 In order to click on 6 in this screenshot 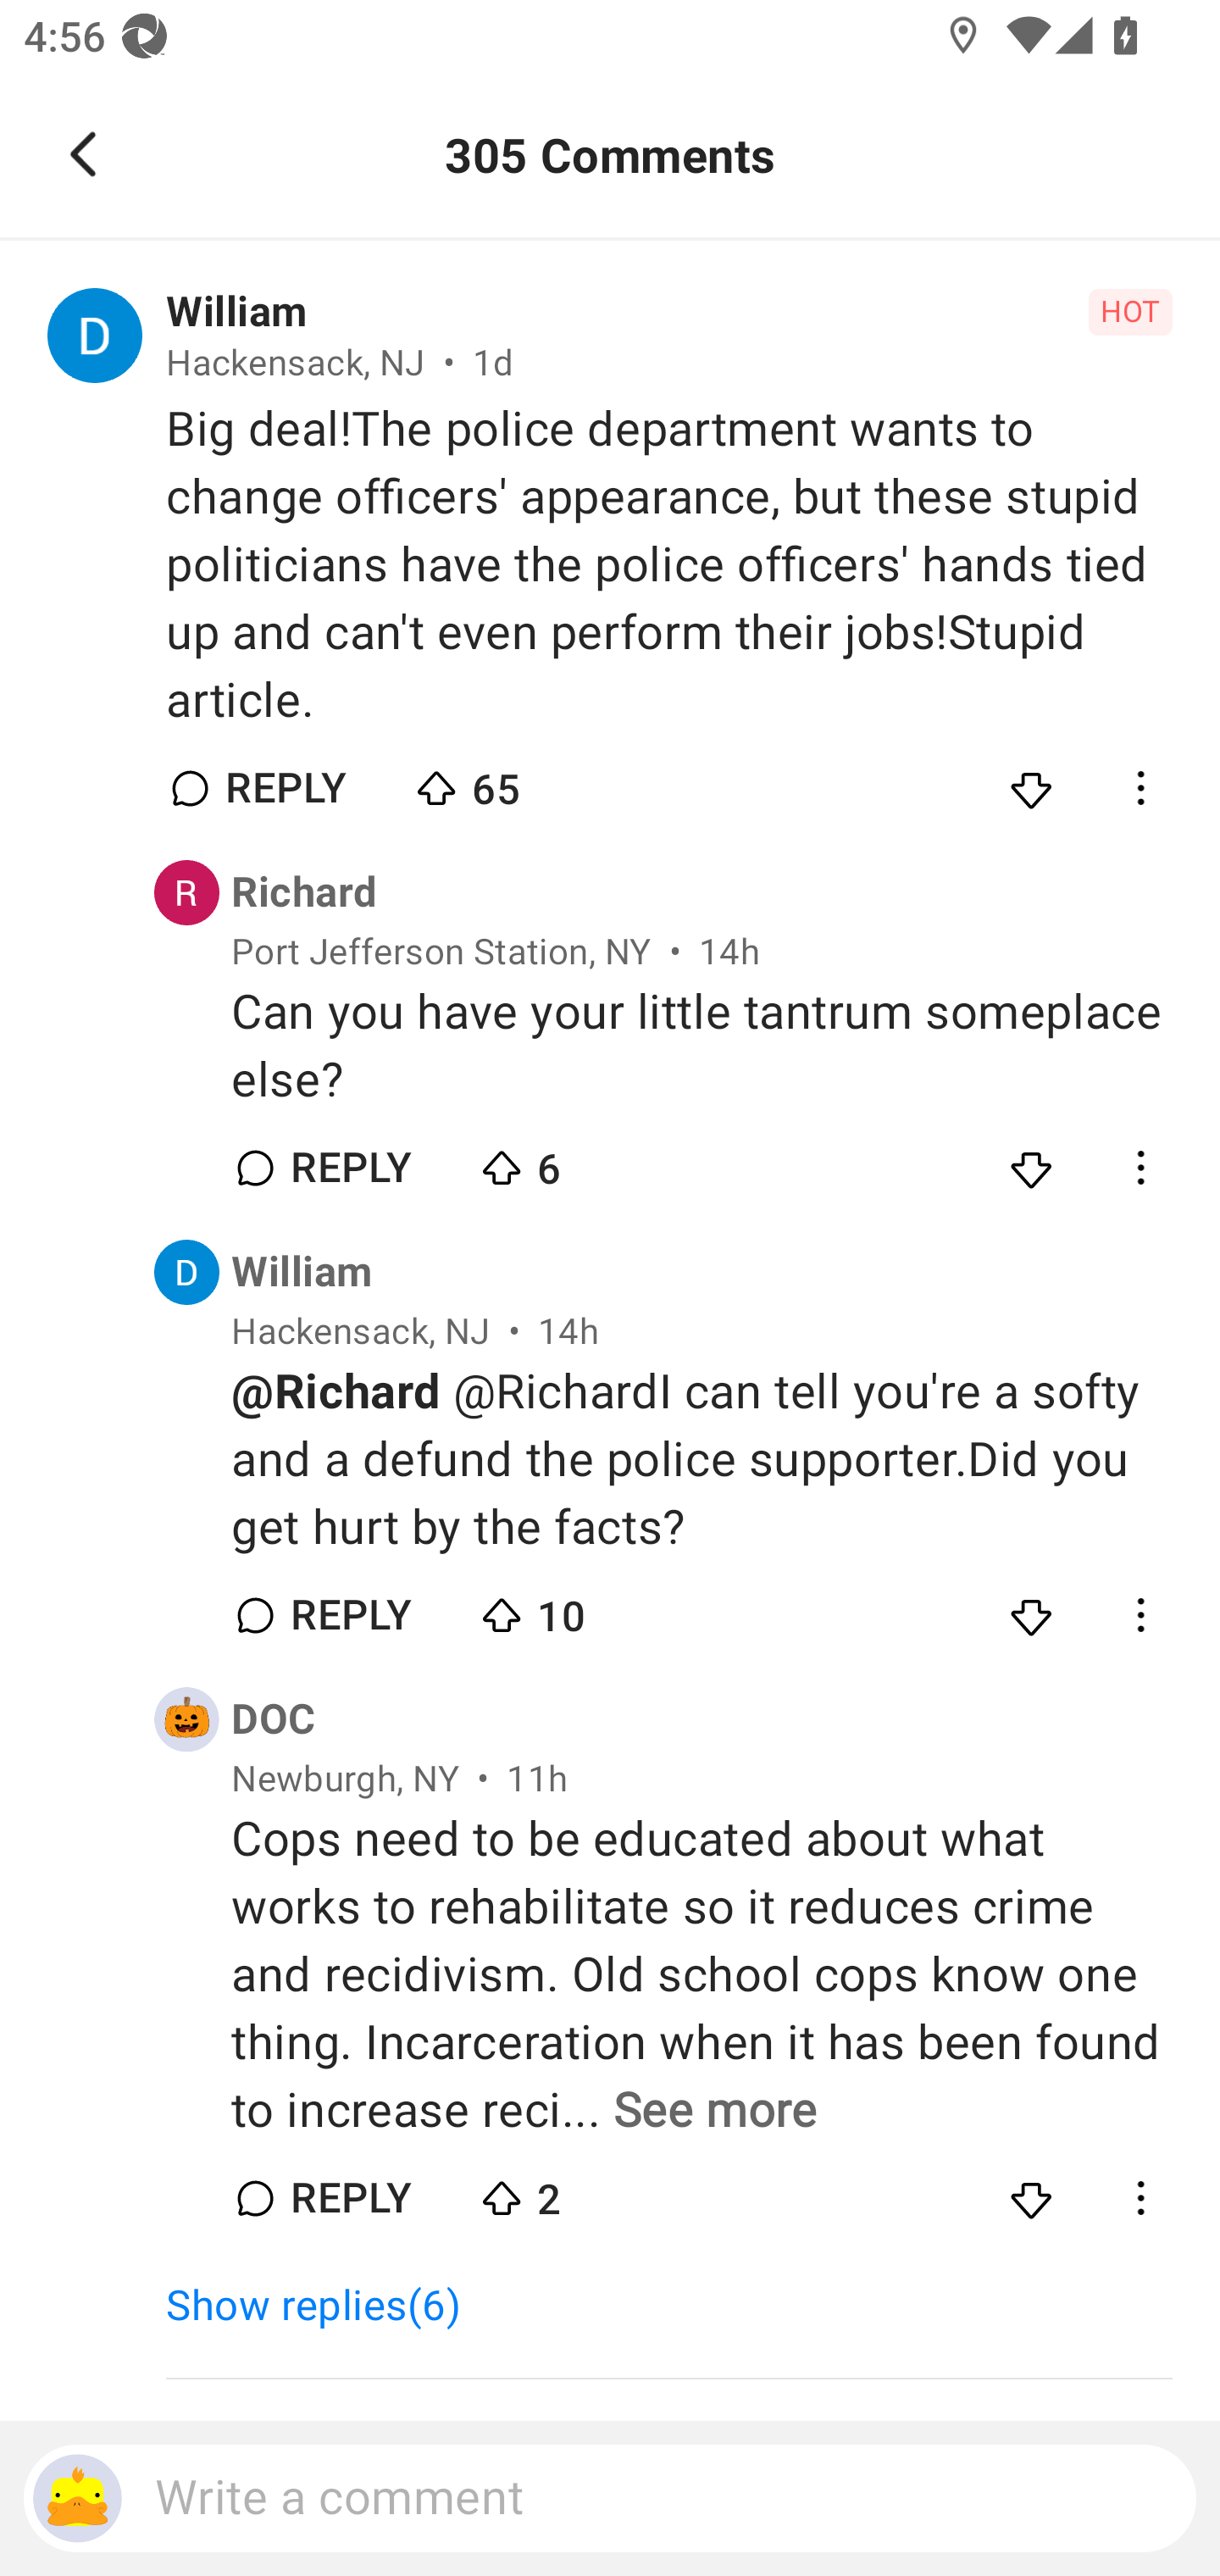, I will do `click(591, 1160)`.